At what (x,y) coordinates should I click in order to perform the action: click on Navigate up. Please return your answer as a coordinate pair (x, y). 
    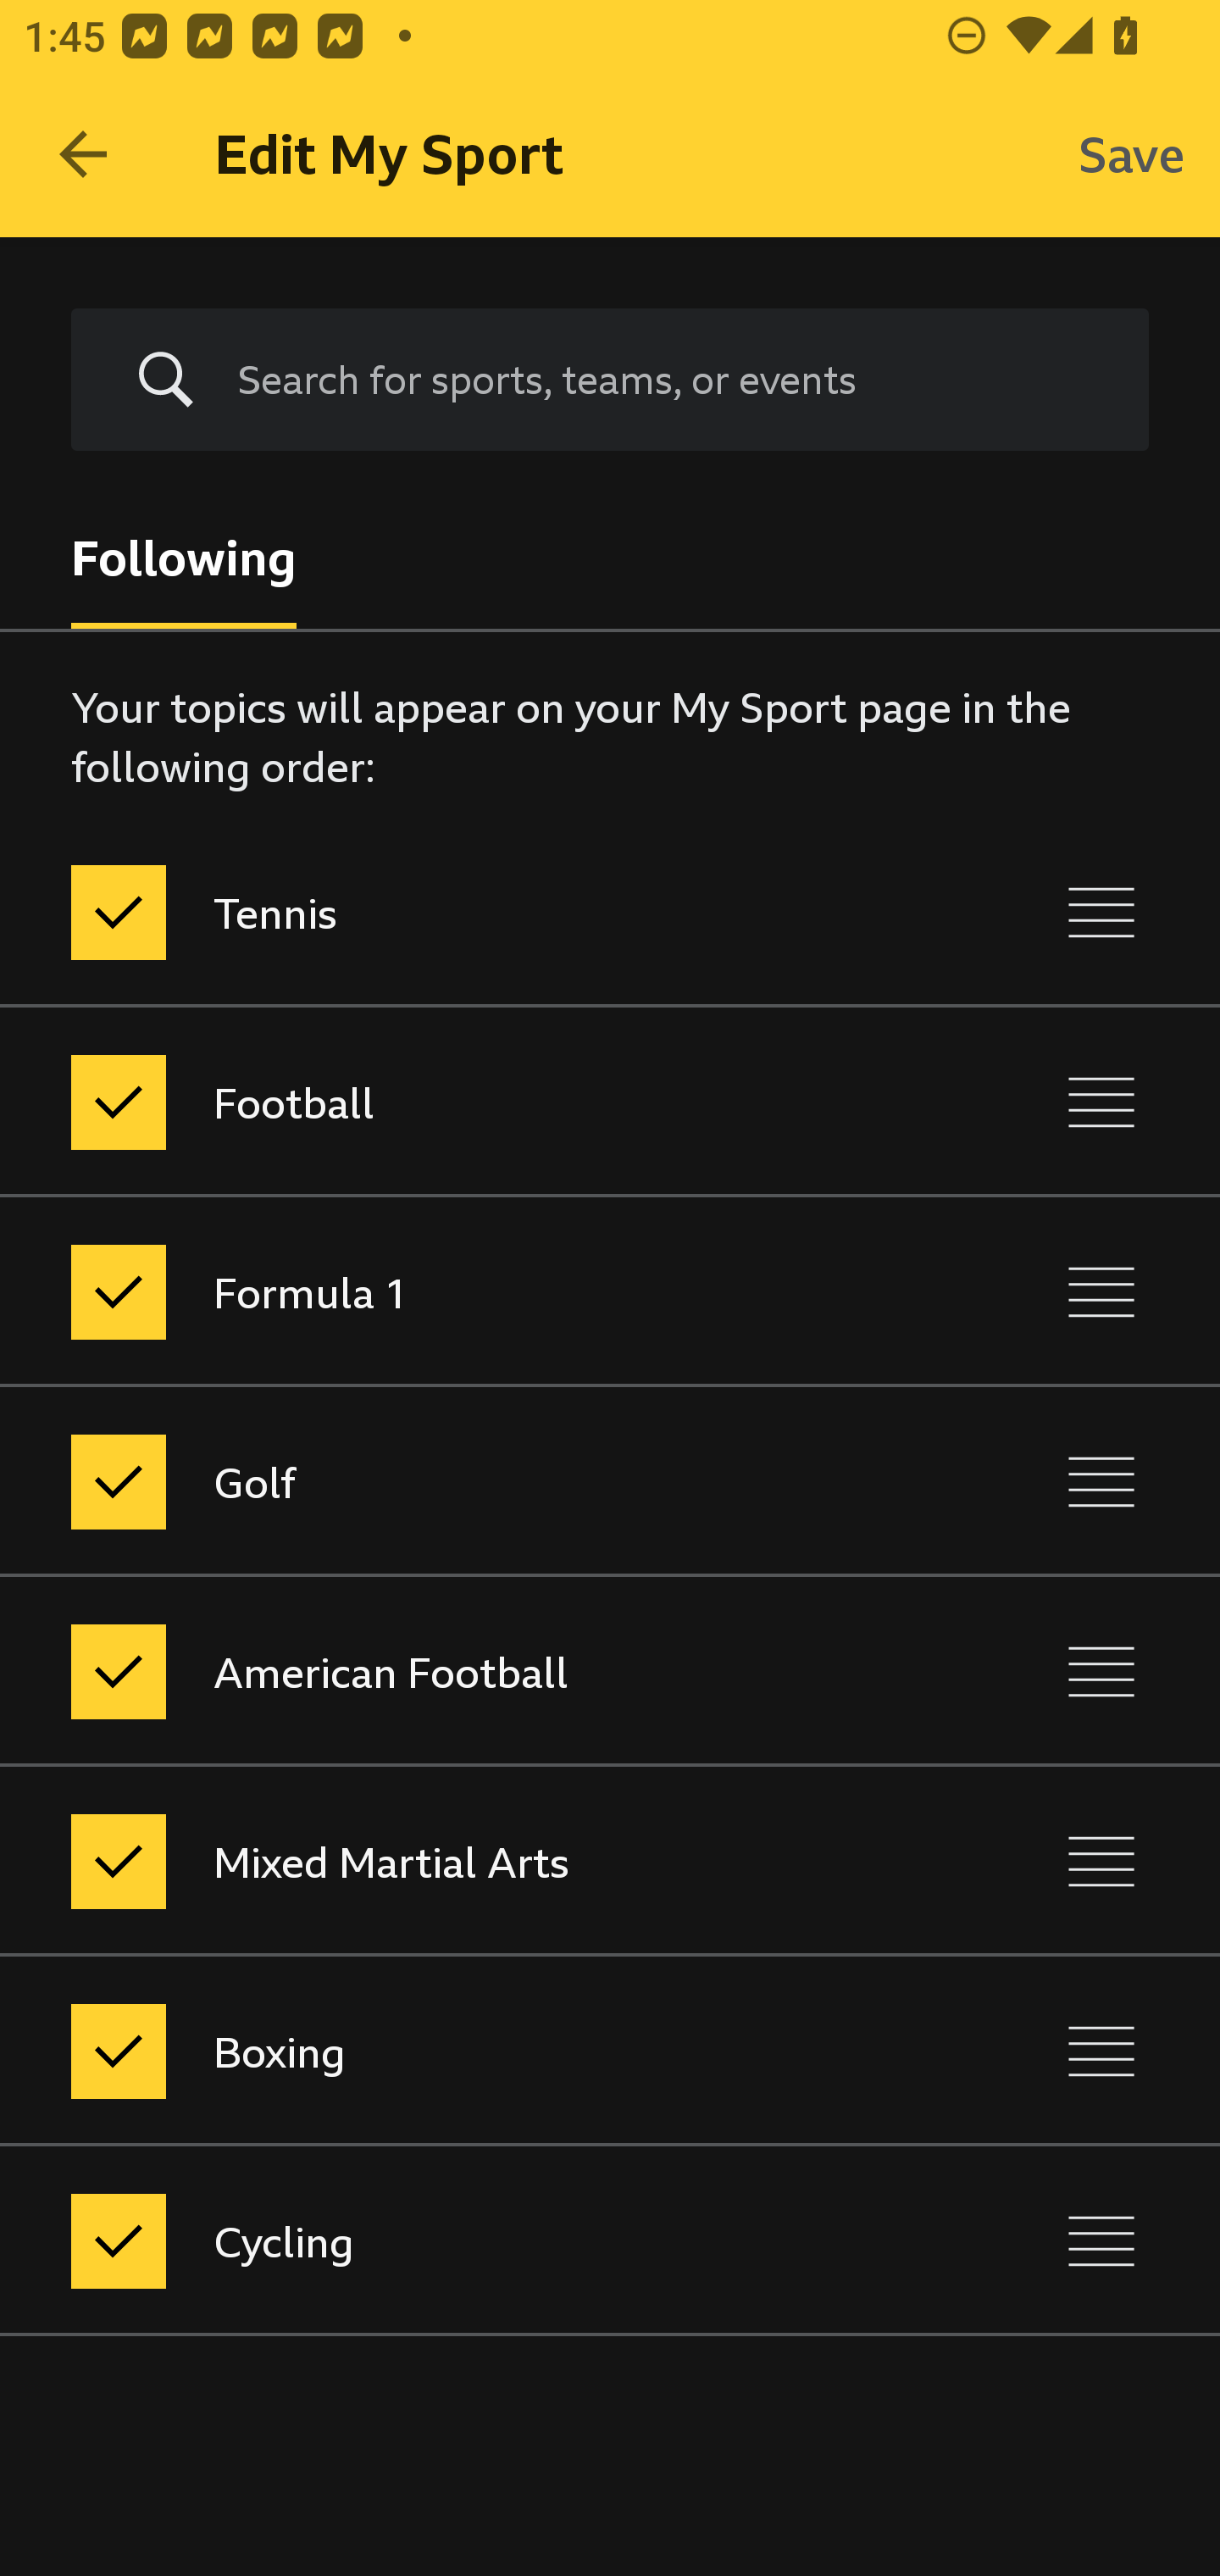
    Looking at the image, I should click on (83, 154).